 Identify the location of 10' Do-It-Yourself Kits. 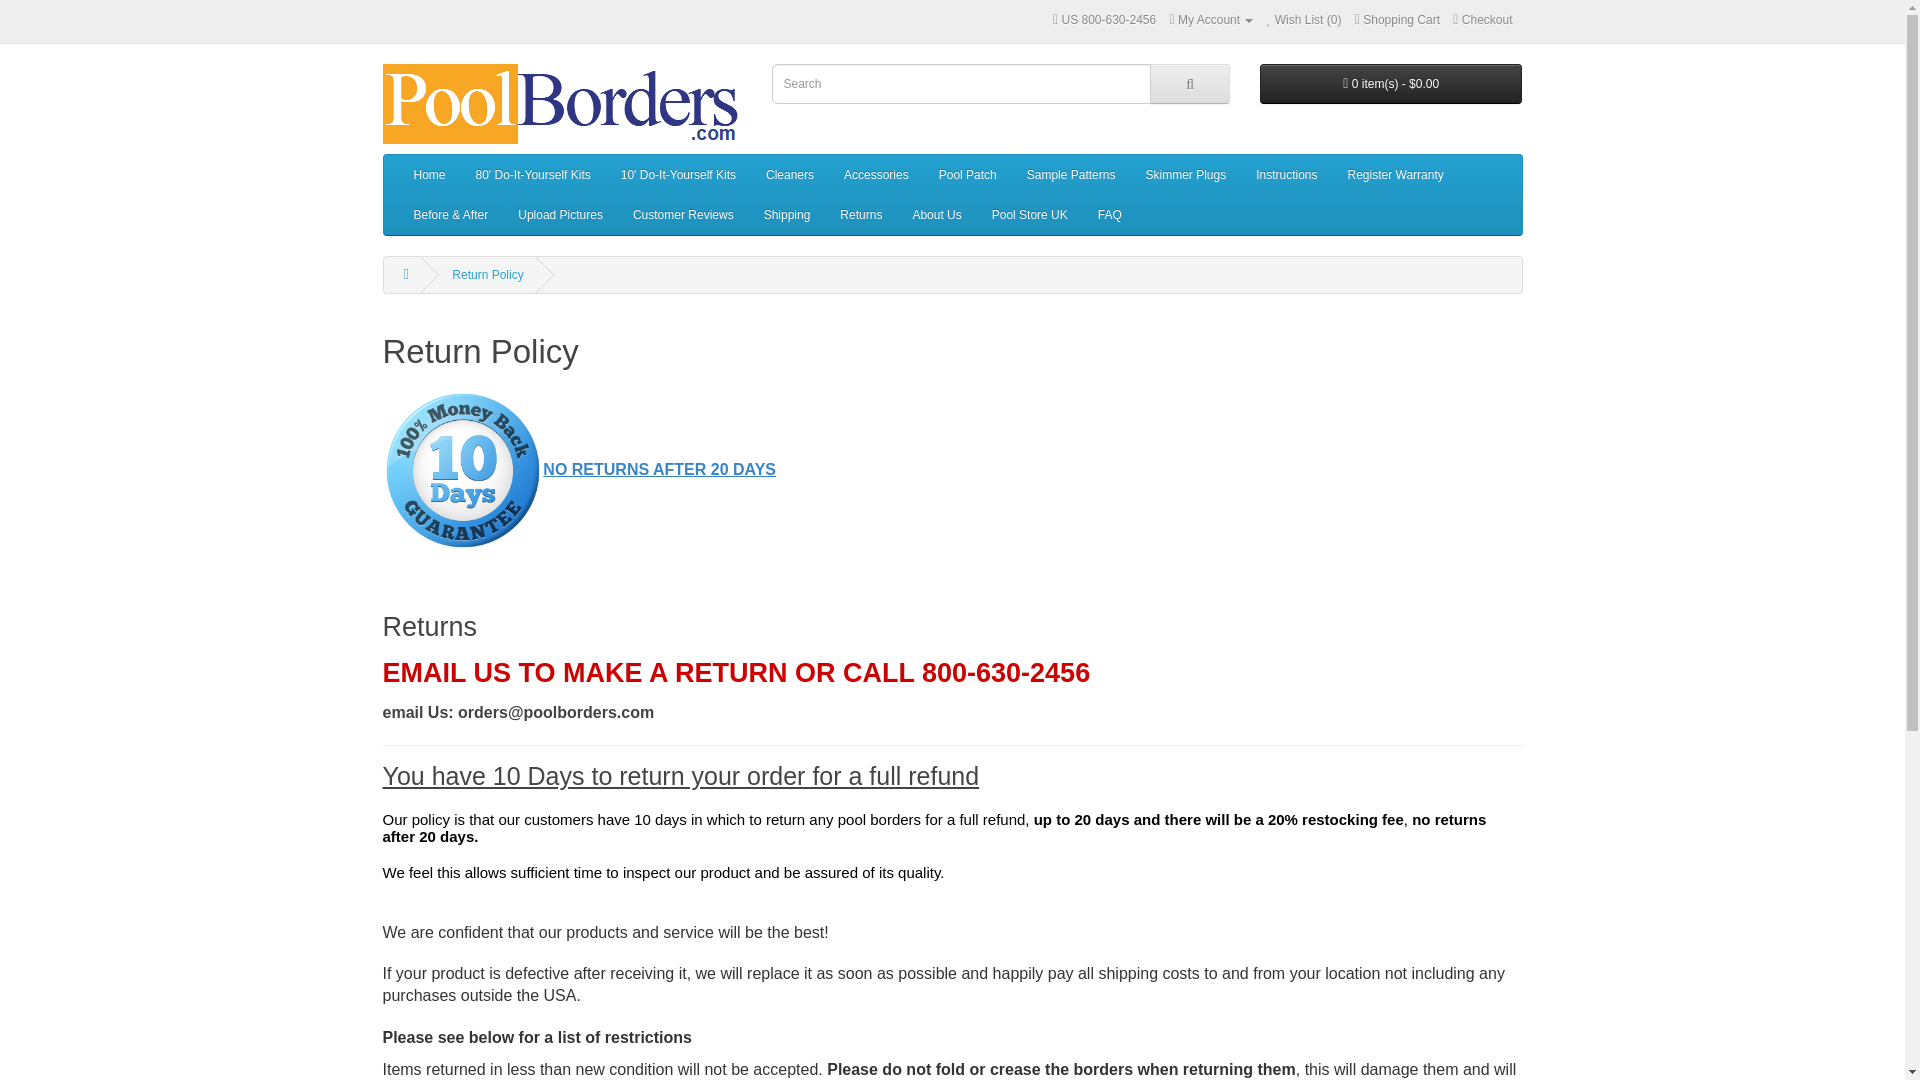
(678, 175).